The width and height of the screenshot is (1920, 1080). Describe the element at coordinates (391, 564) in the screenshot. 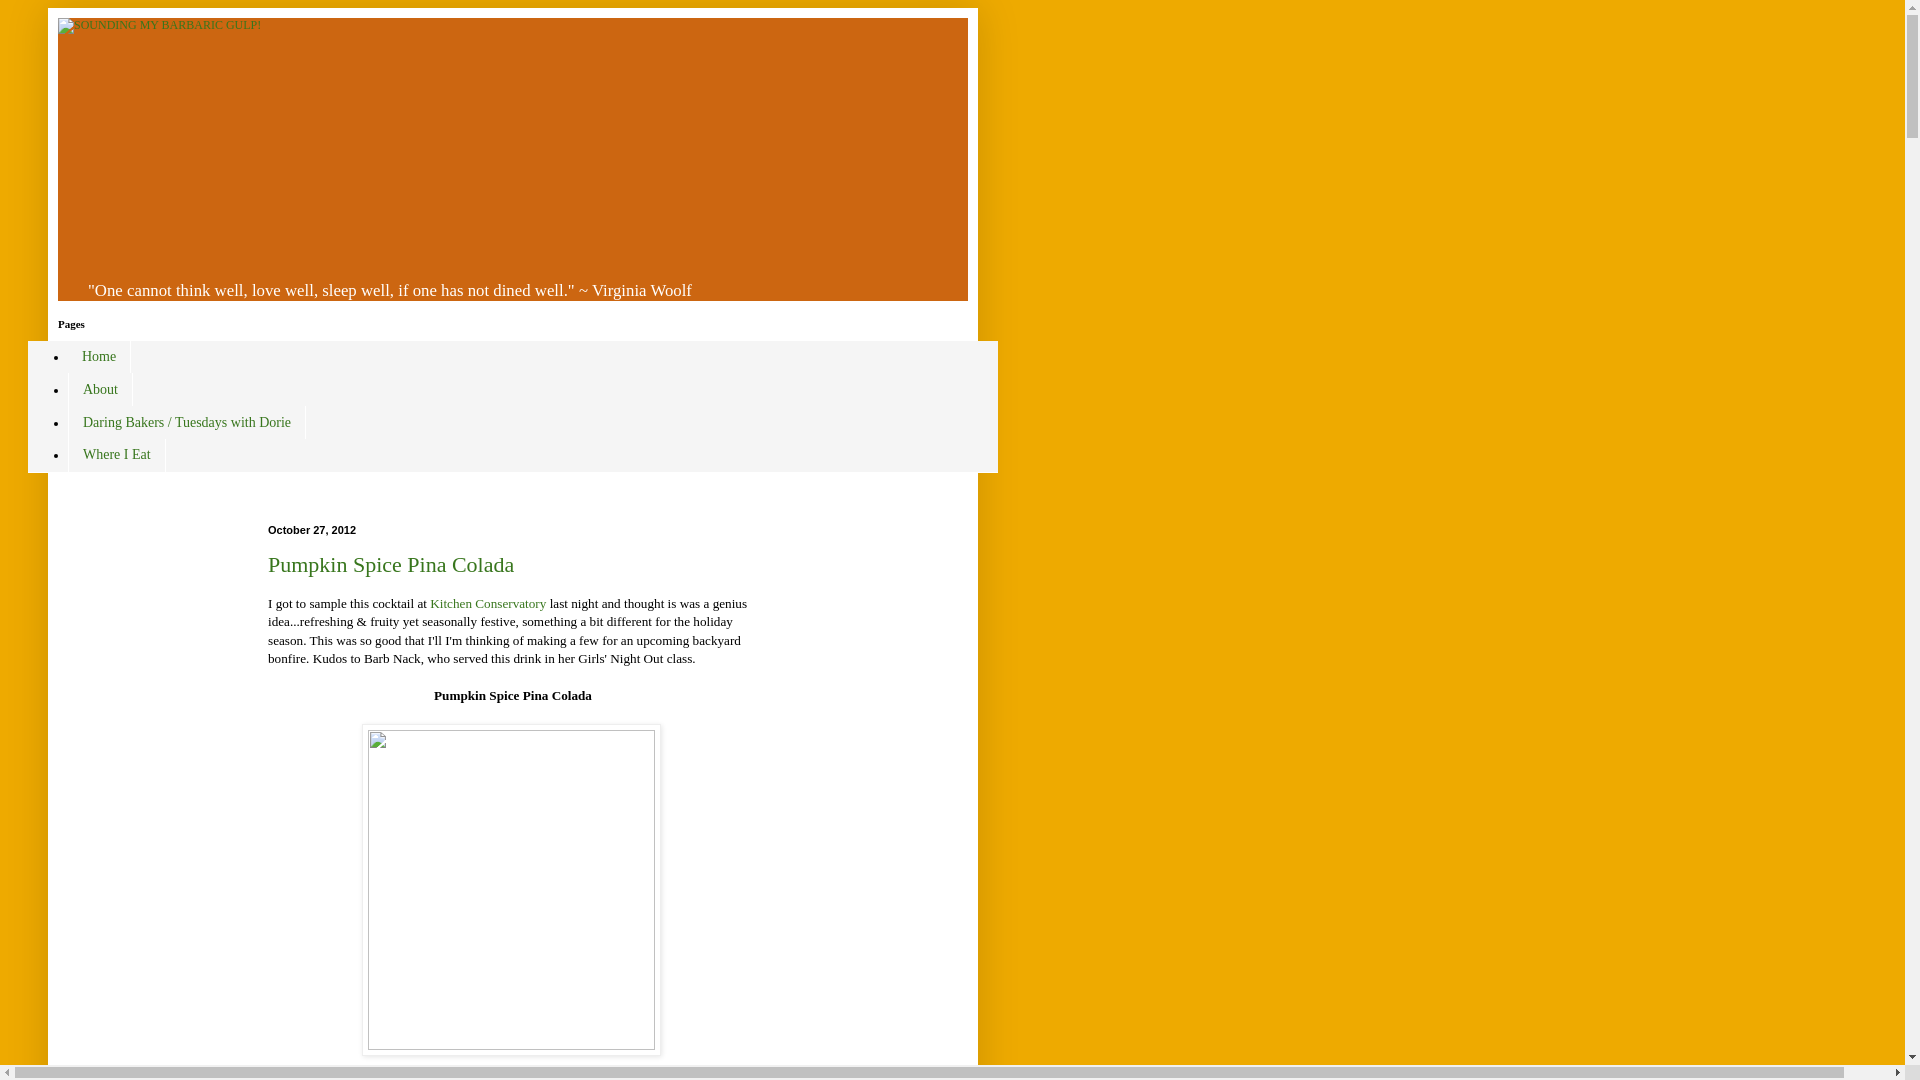

I see `Pumpkin Spice Pina Colada` at that location.